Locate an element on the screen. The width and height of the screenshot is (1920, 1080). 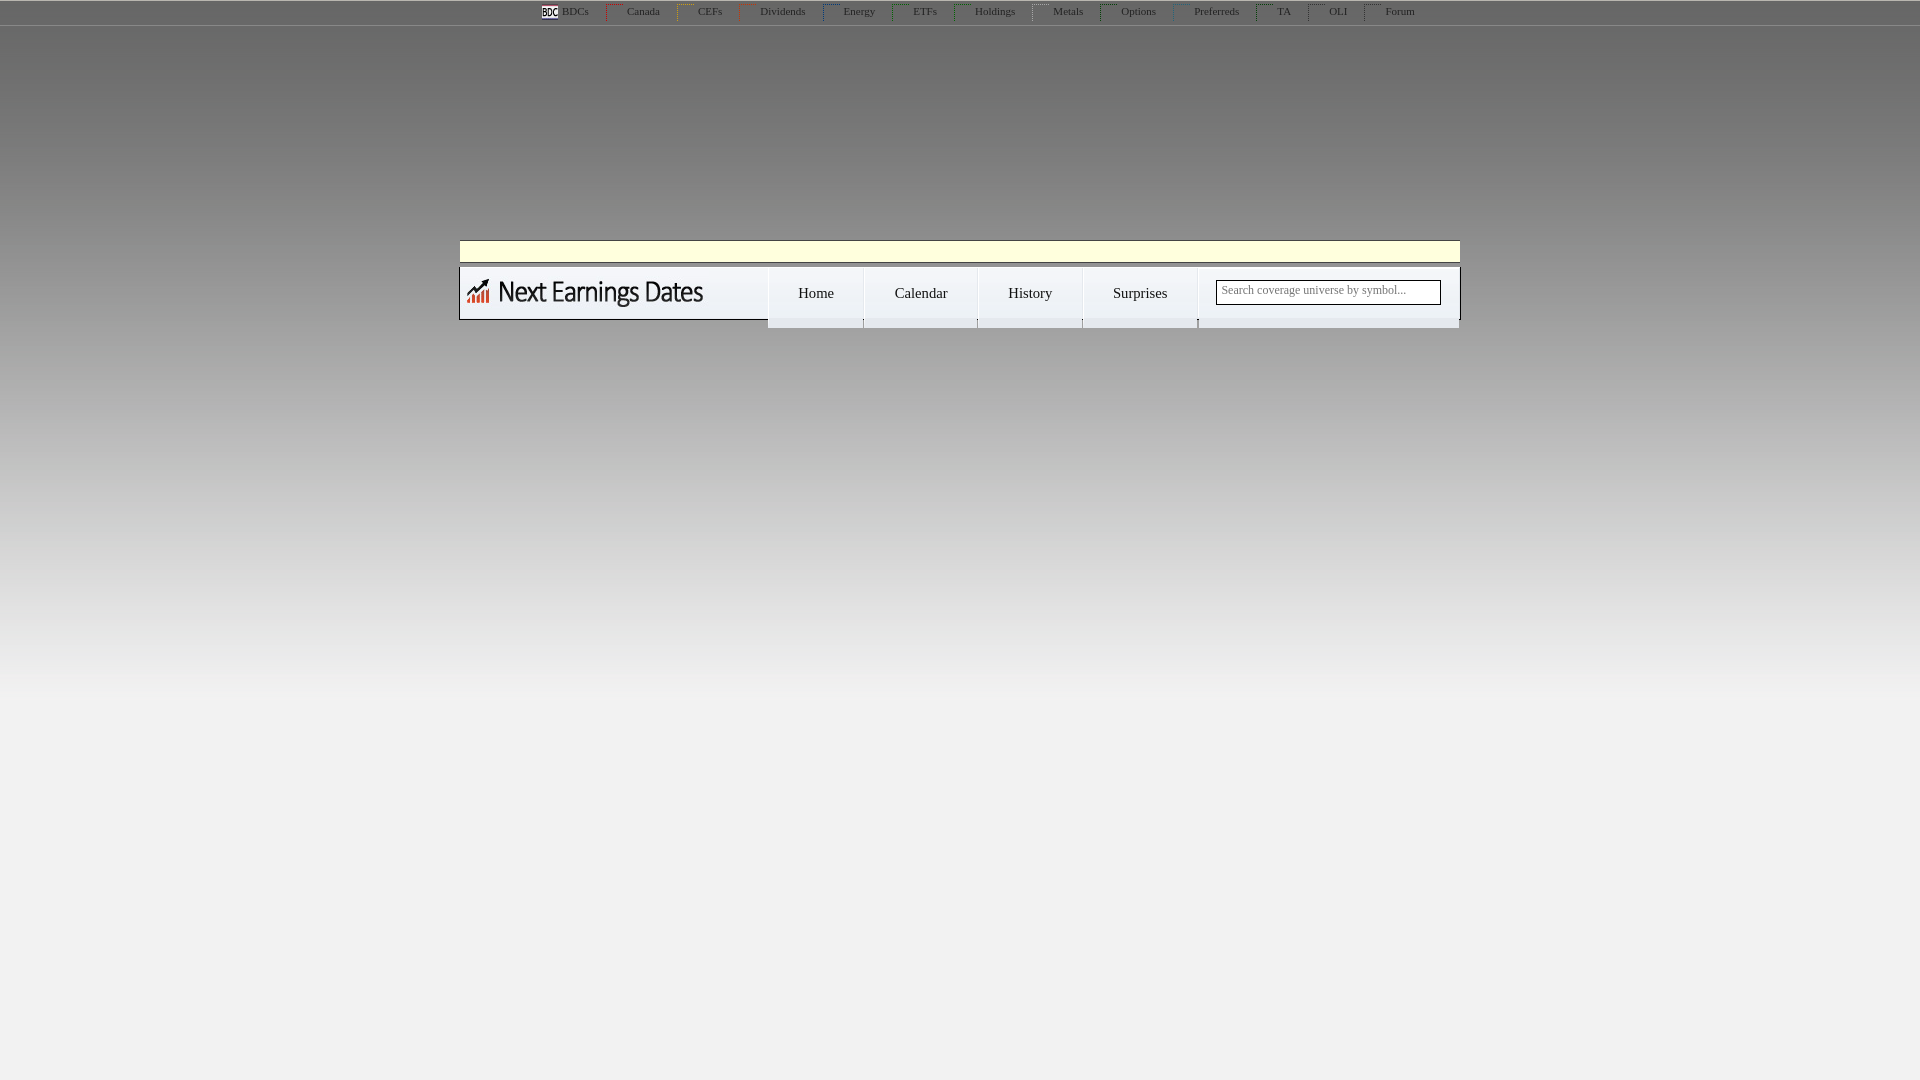
The Online Investor is located at coordinates (1327, 11).